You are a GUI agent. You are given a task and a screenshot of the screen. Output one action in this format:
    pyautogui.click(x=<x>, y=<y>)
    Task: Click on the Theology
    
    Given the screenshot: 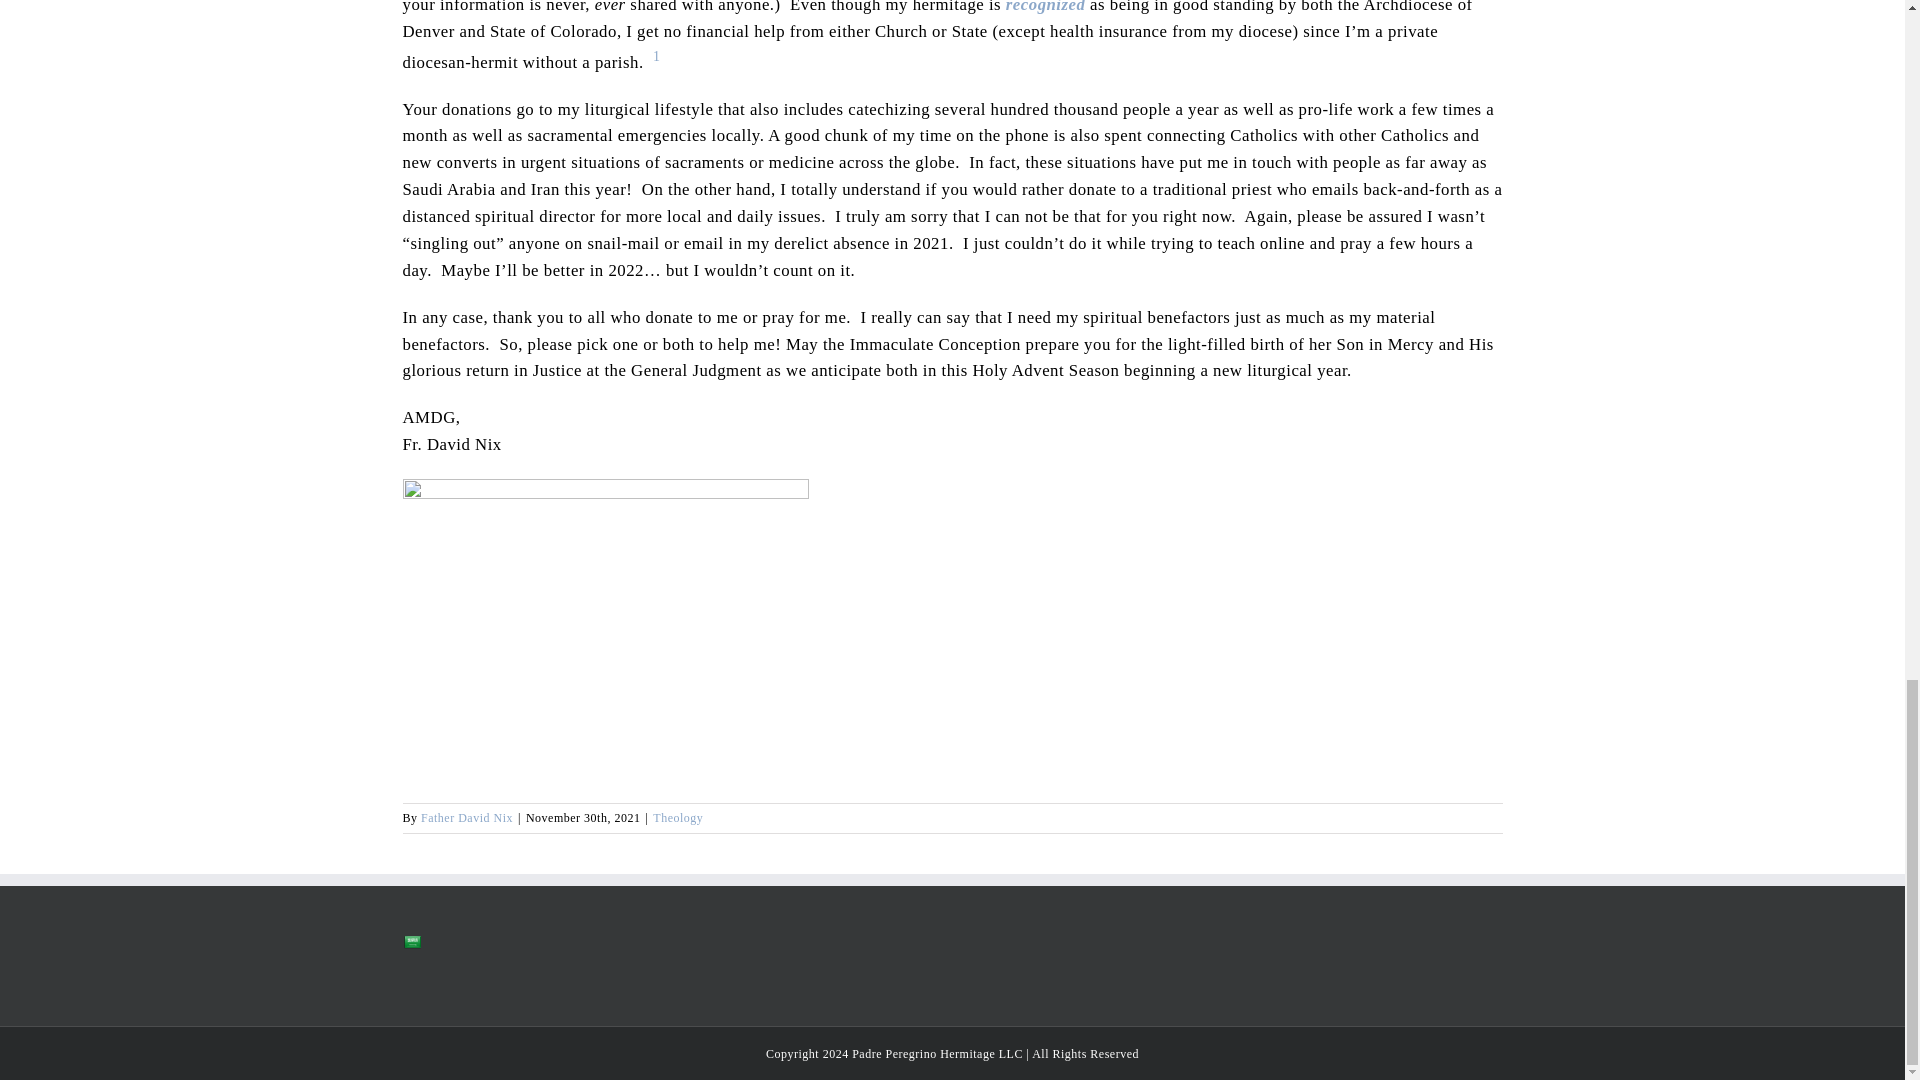 What is the action you would take?
    pyautogui.click(x=677, y=818)
    